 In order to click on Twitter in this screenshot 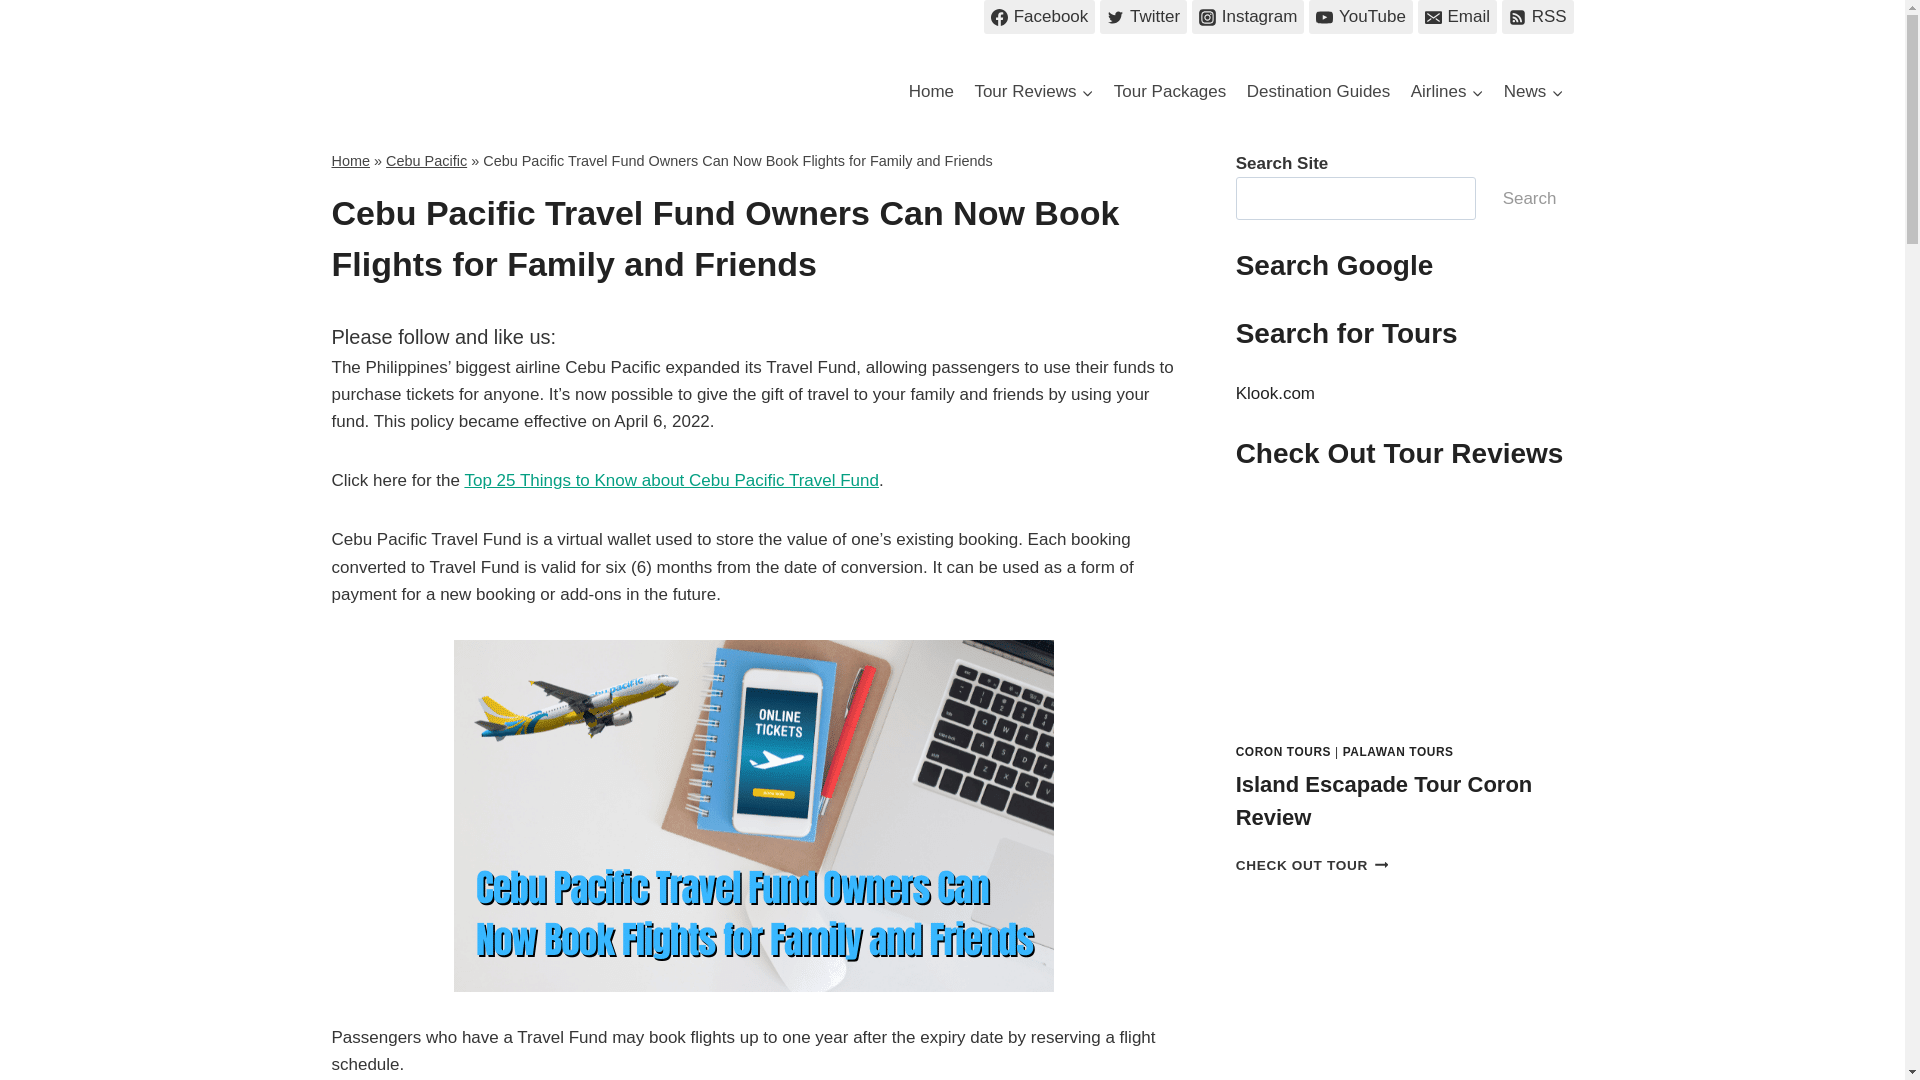, I will do `click(1143, 16)`.